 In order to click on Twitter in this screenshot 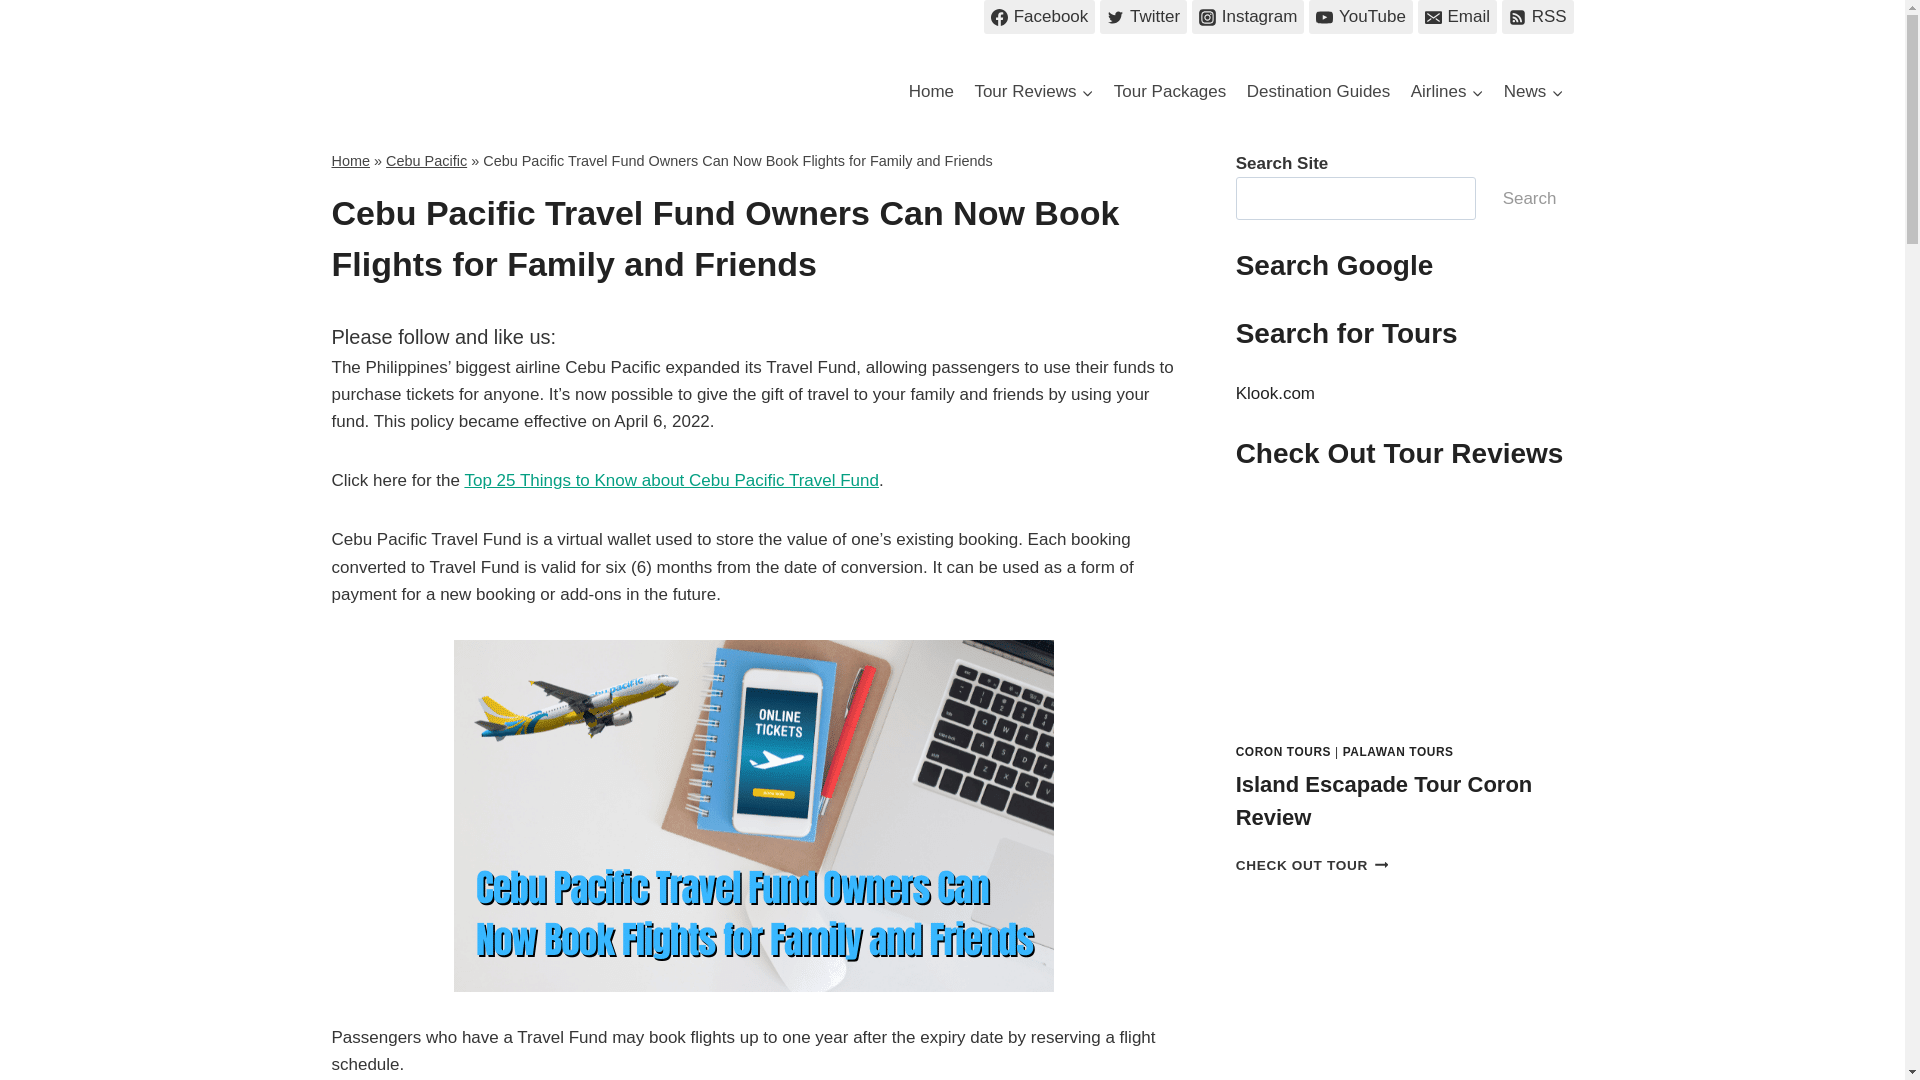, I will do `click(1143, 16)`.